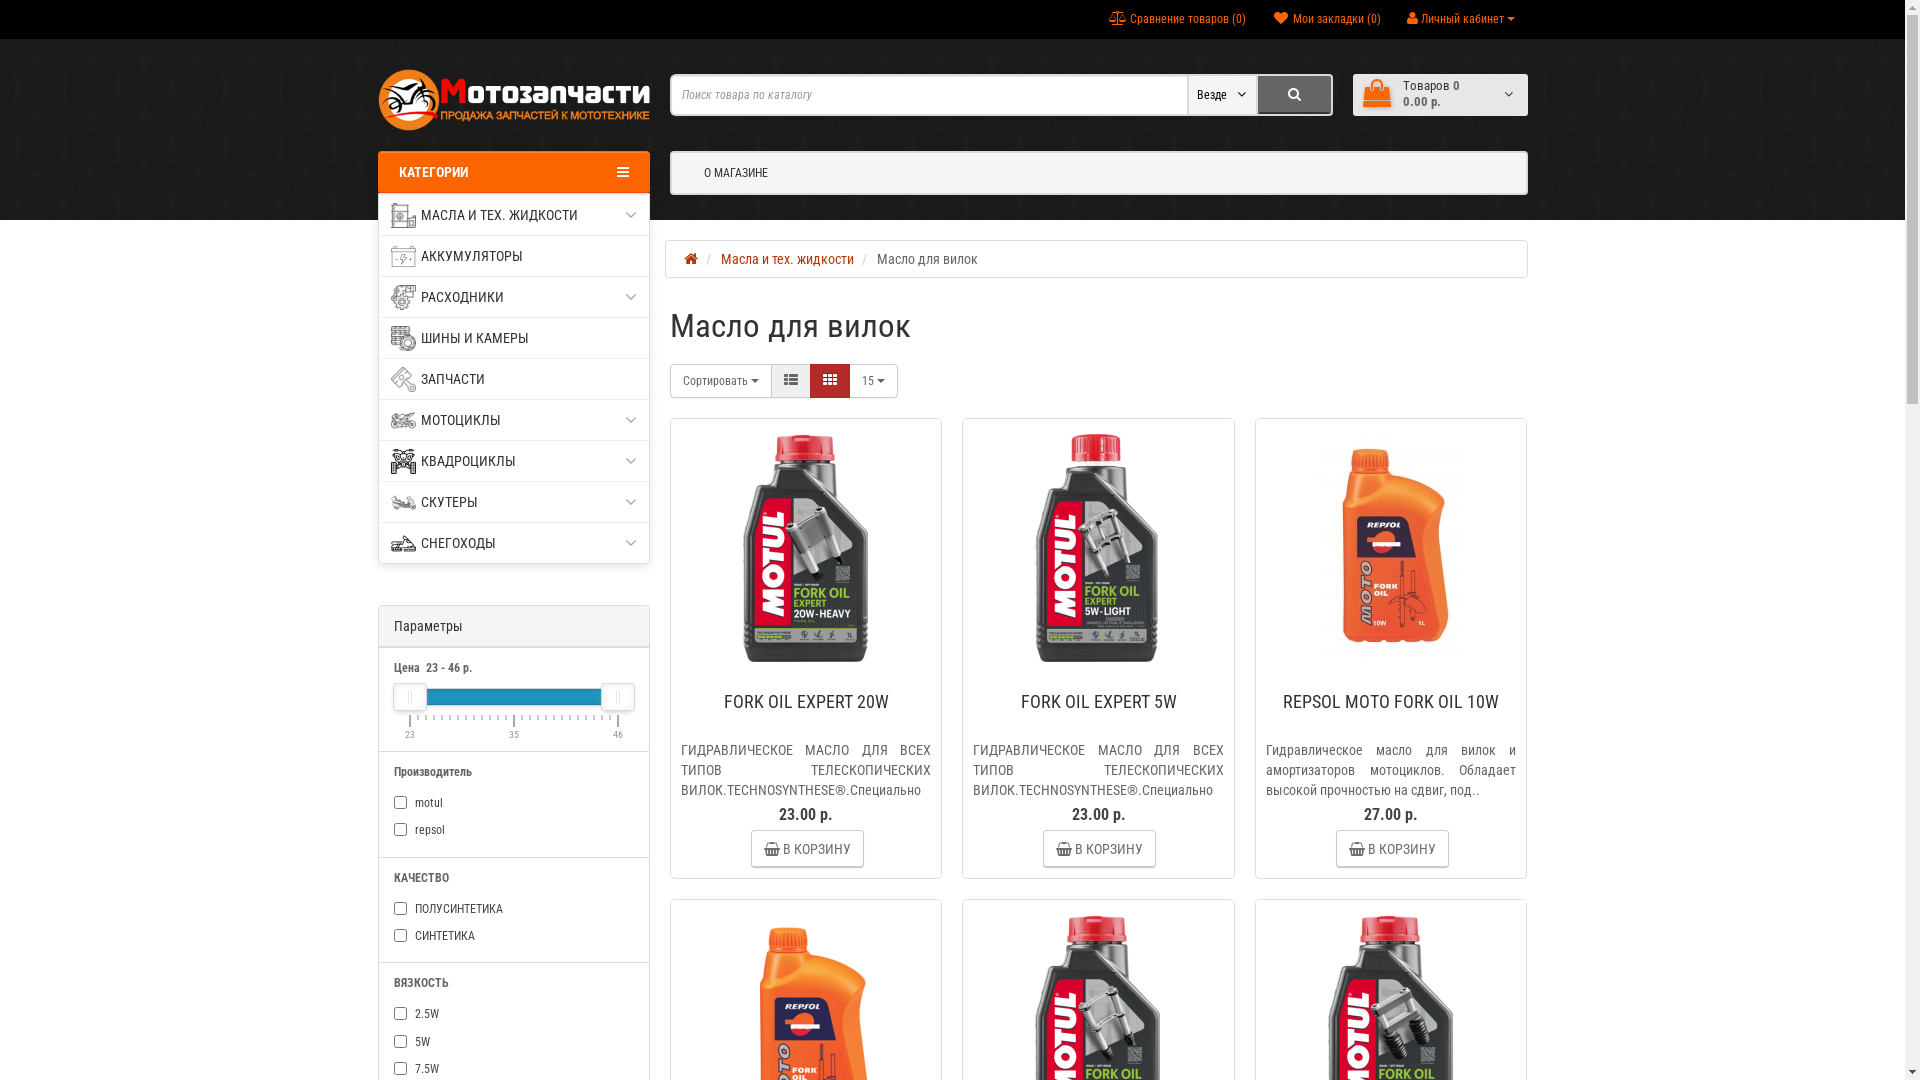  What do you see at coordinates (1391, 546) in the screenshot?
I see `REPSOL MOTO FORK OIL 10W` at bounding box center [1391, 546].